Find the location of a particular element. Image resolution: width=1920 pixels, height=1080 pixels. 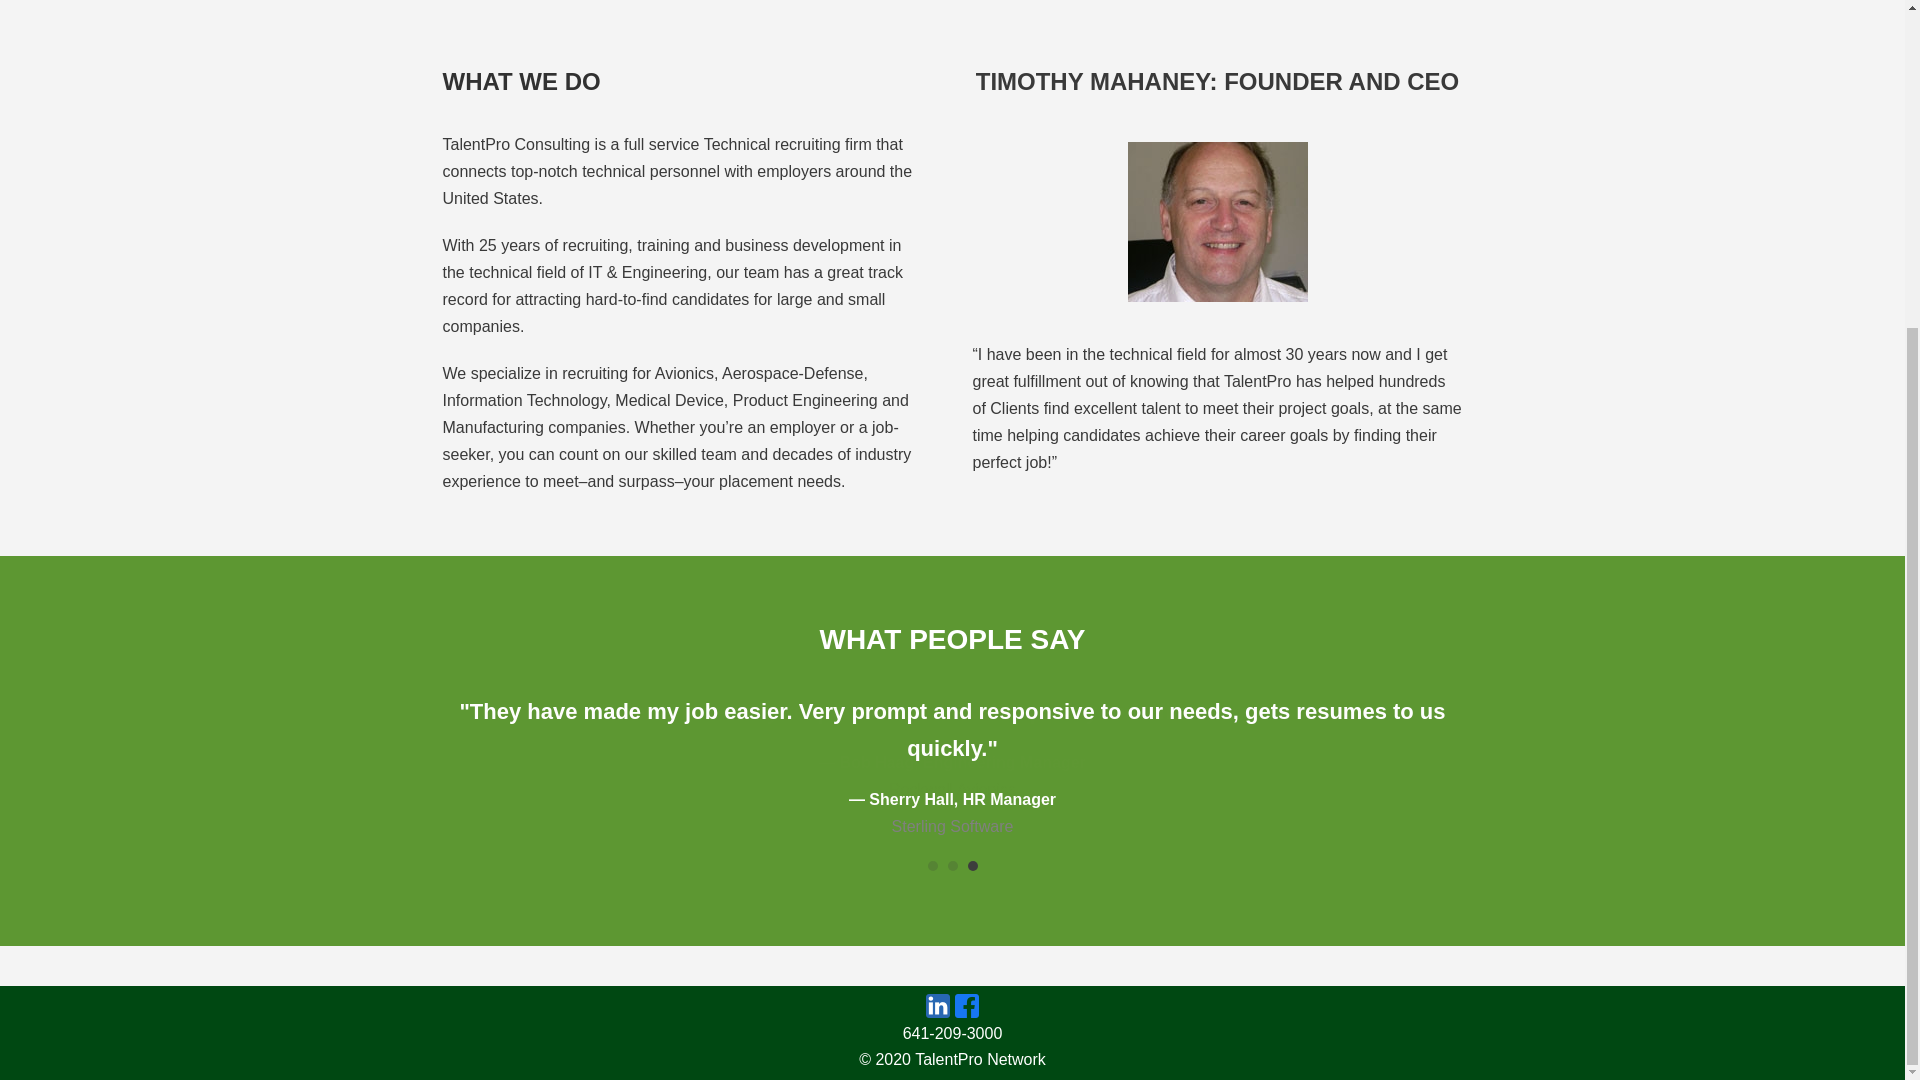

1 is located at coordinates (932, 865).